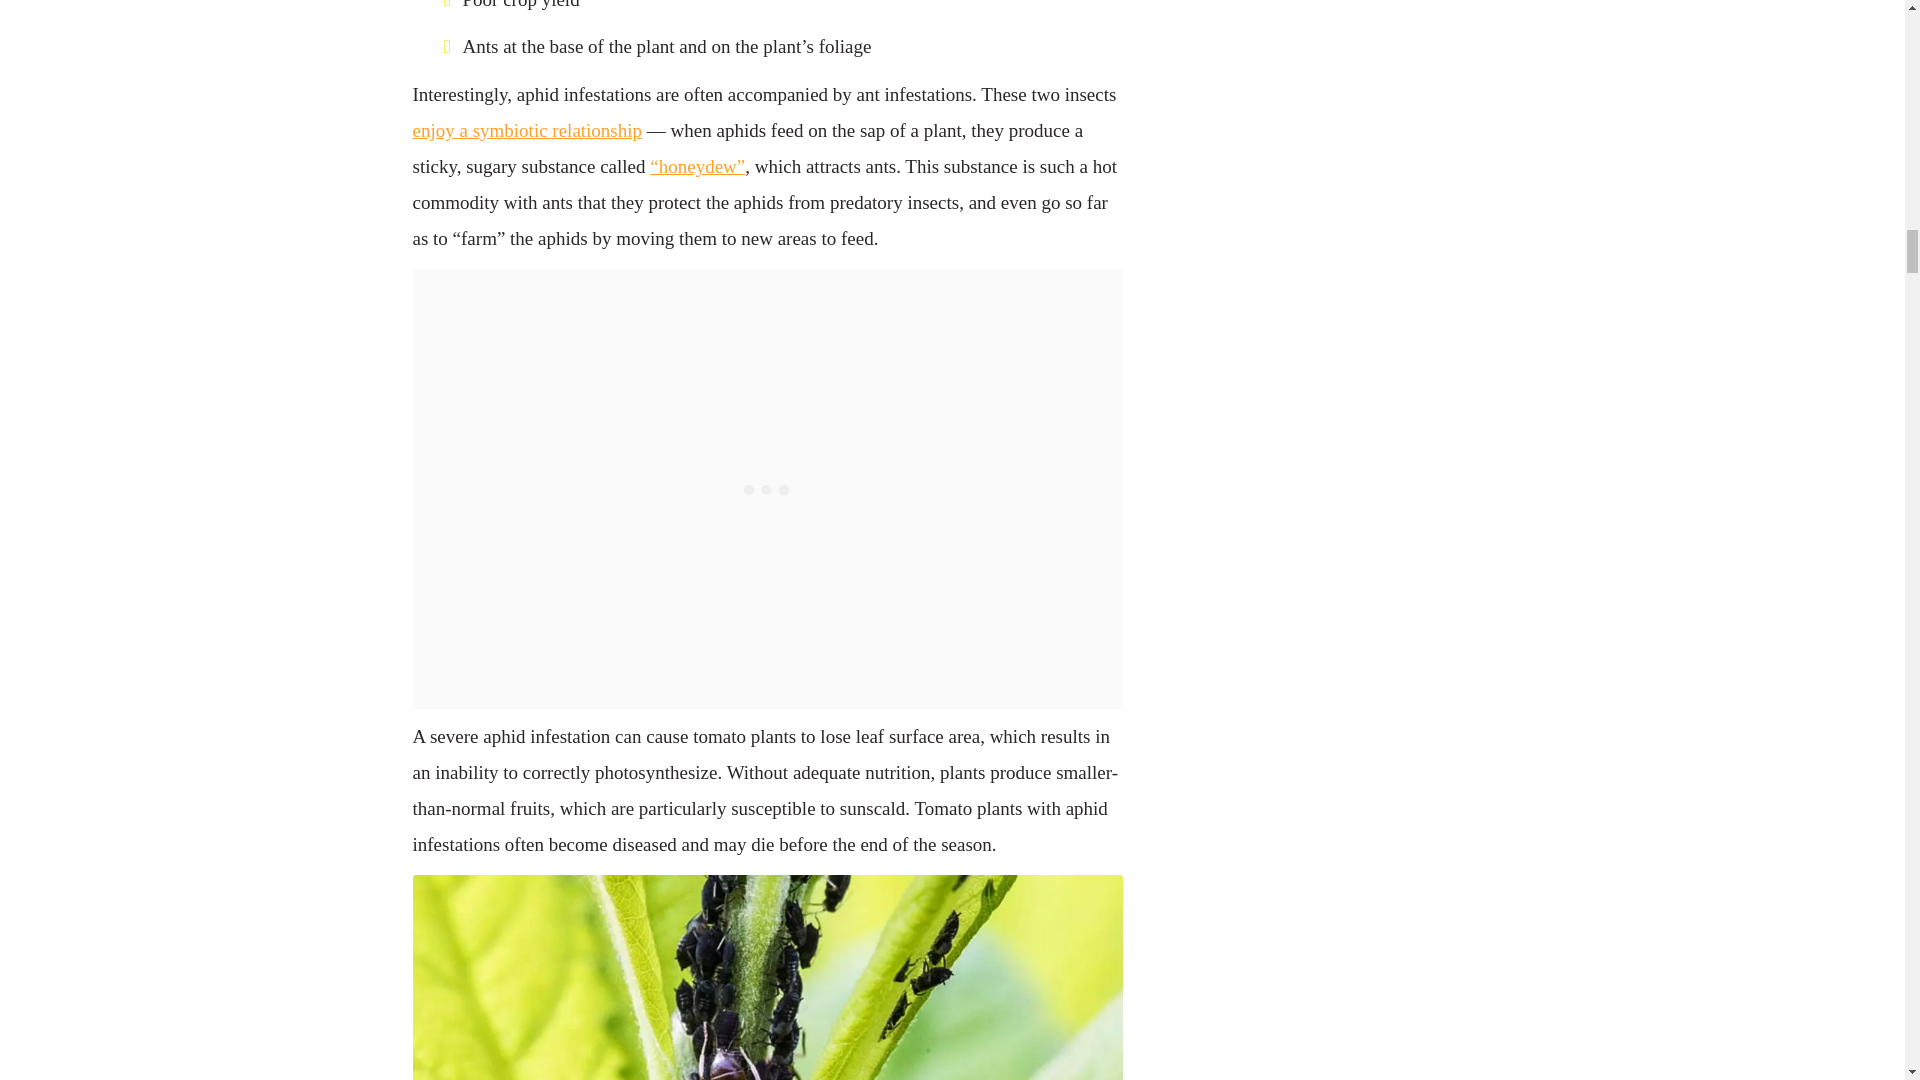  I want to click on enjoy a symbiotic relationship, so click(526, 130).